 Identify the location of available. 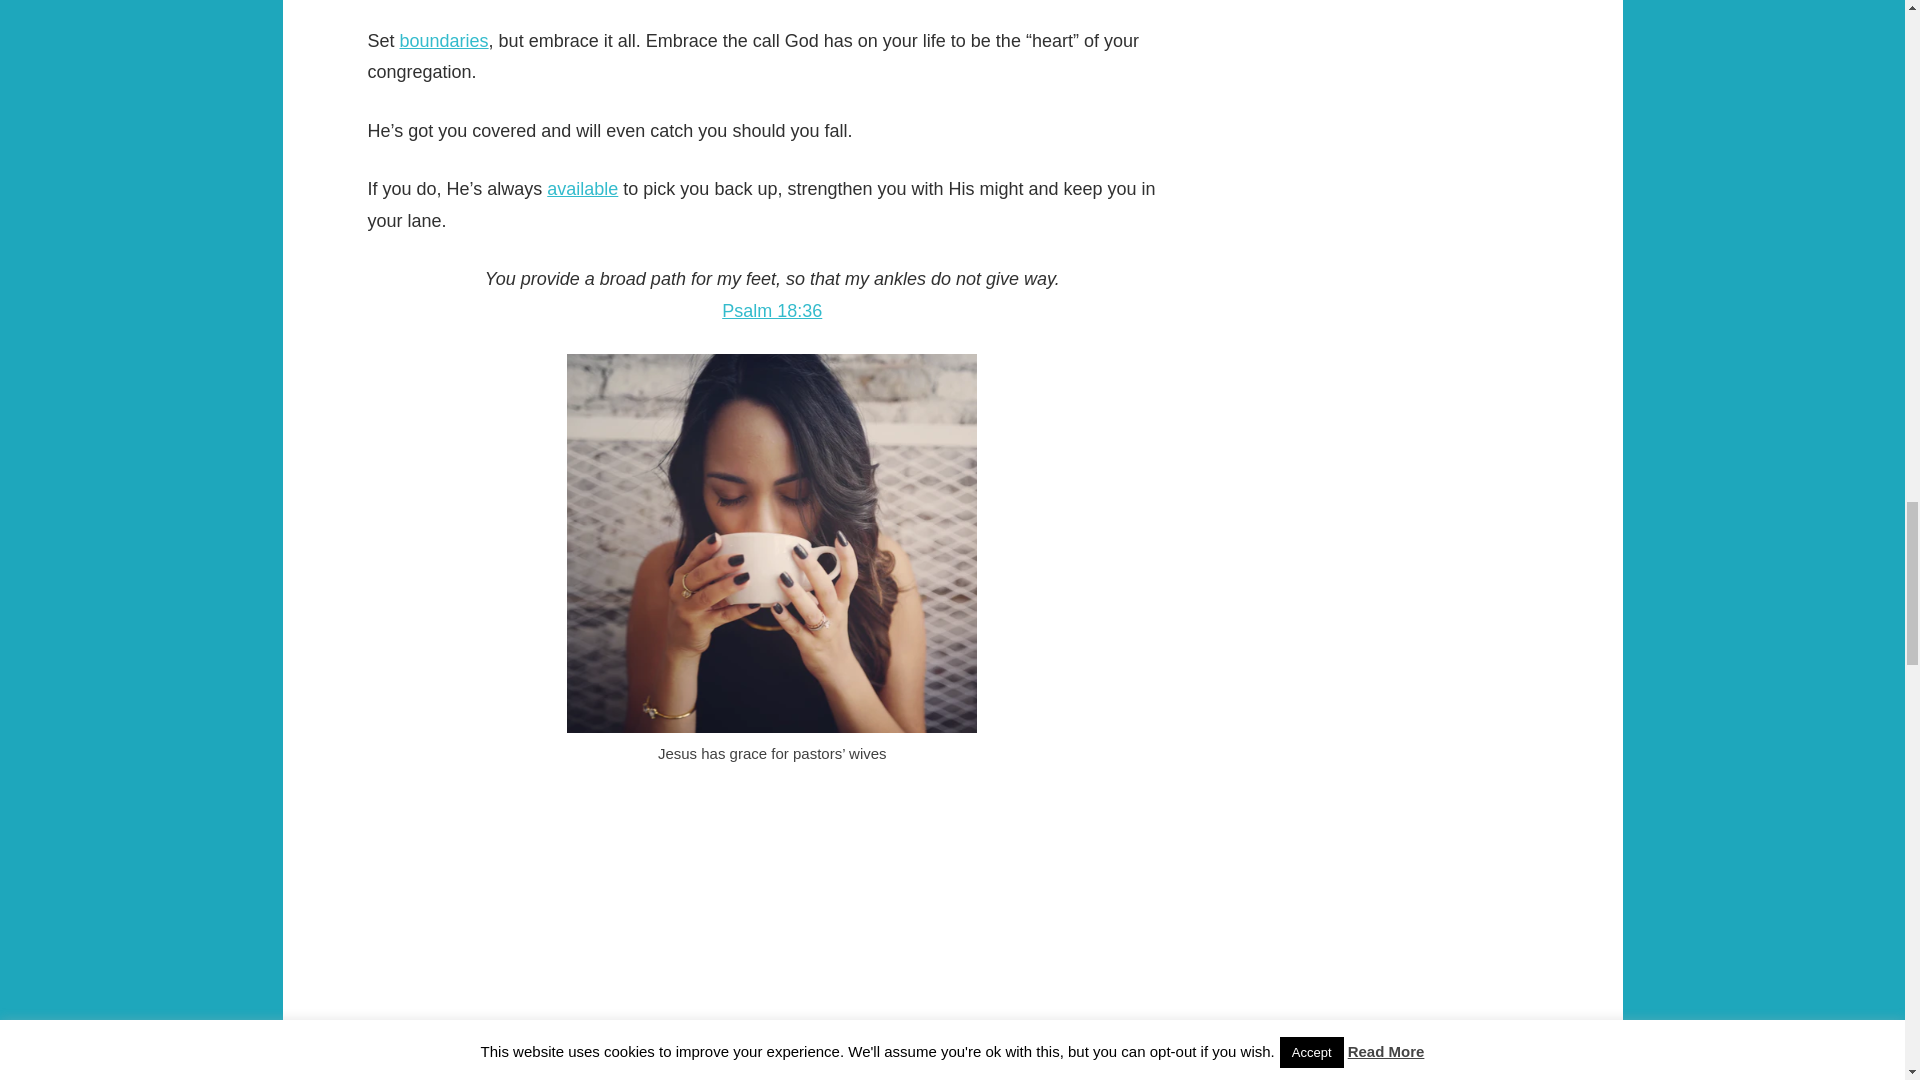
(582, 188).